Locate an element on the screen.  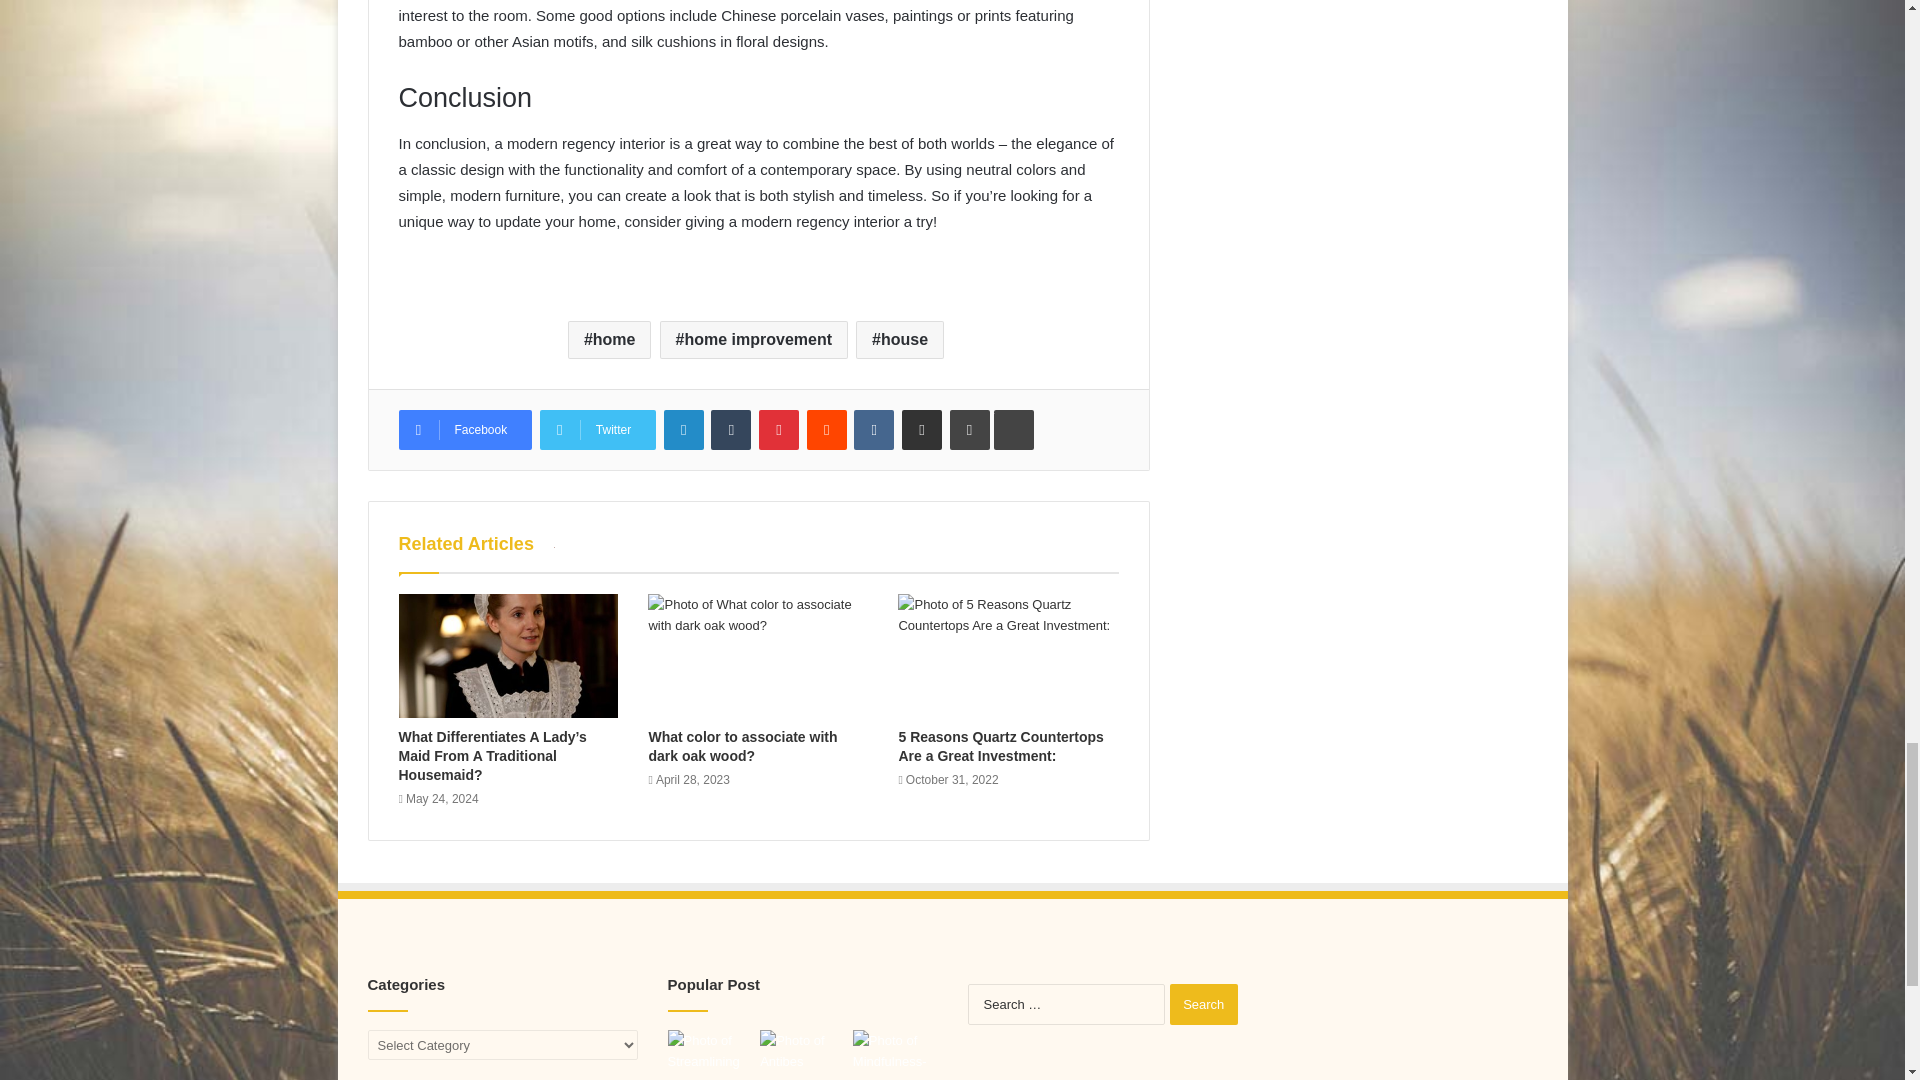
Pinterest is located at coordinates (778, 430).